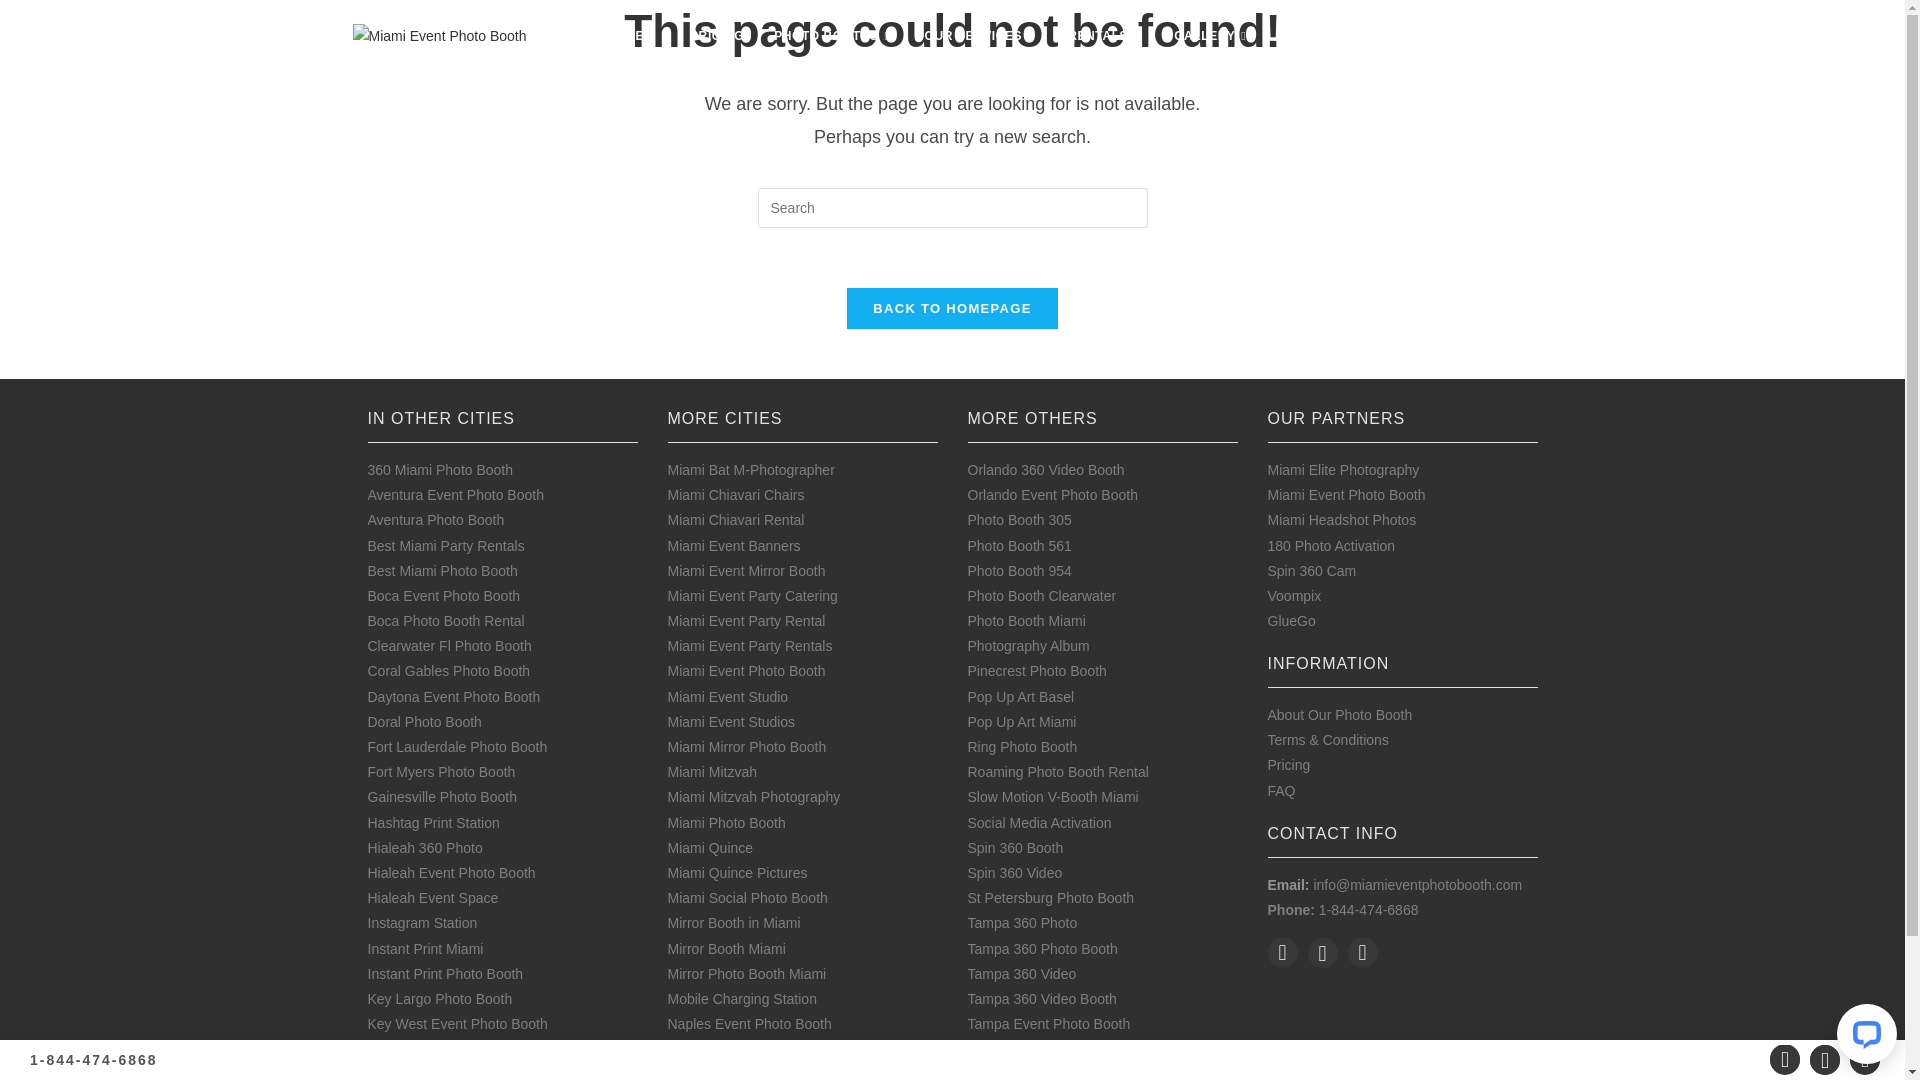 The height and width of the screenshot is (1080, 1920). What do you see at coordinates (450, 671) in the screenshot?
I see `Coral Gables Photo Booth` at bounding box center [450, 671].